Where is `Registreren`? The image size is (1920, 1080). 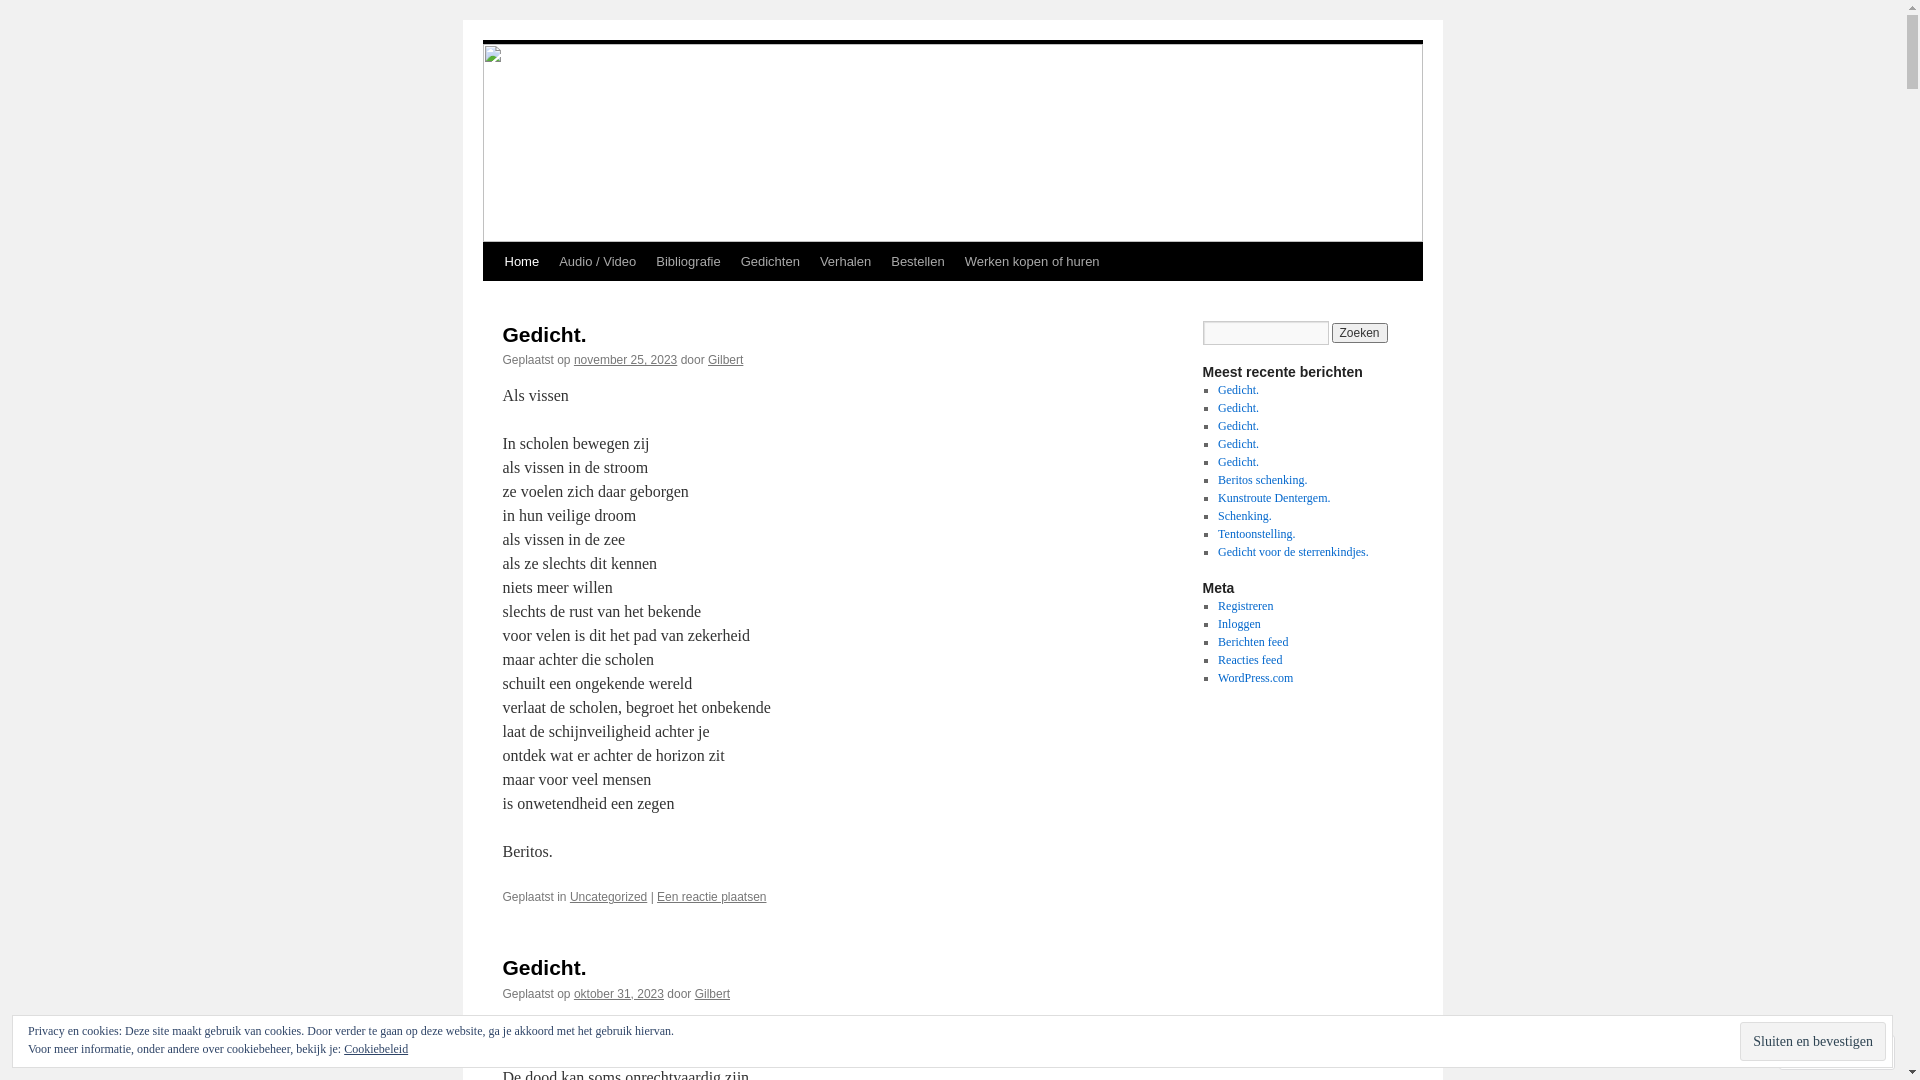 Registreren is located at coordinates (1246, 606).